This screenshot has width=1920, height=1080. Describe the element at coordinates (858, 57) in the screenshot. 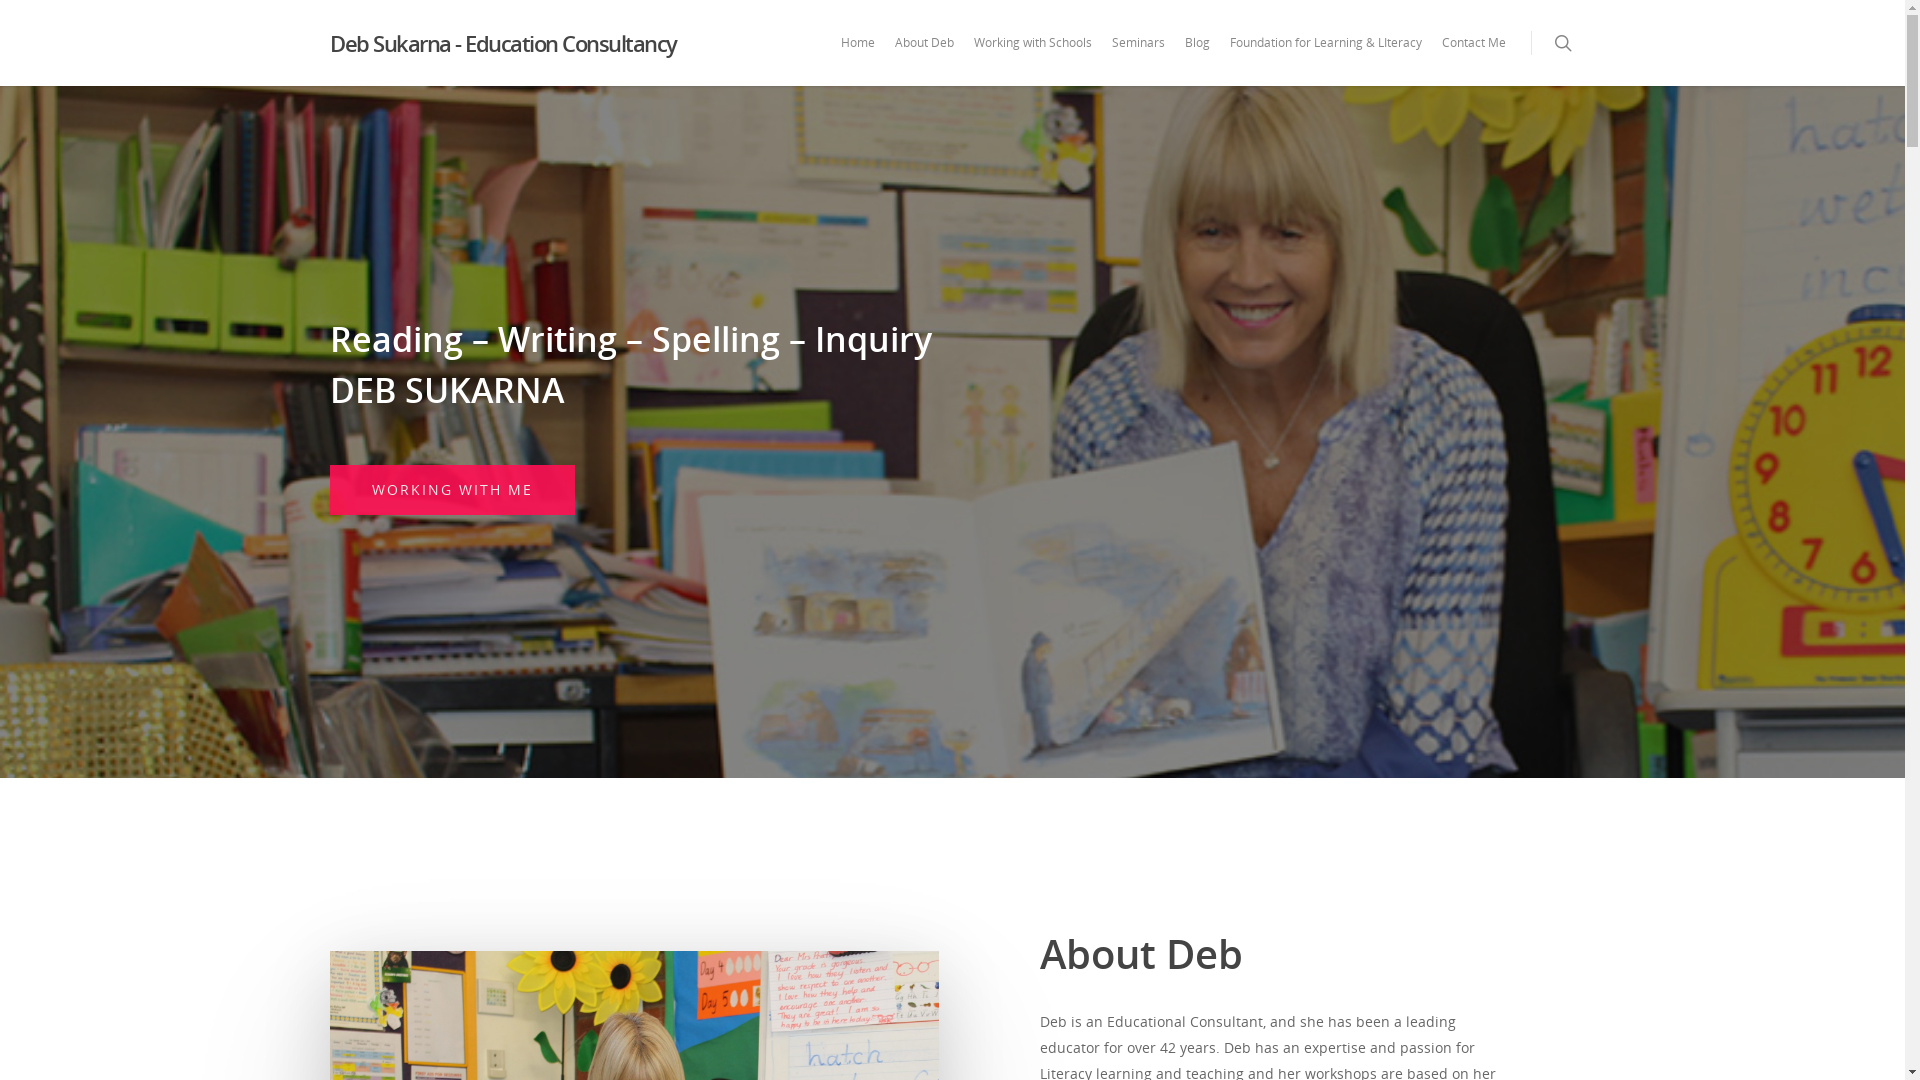

I see `Home` at that location.